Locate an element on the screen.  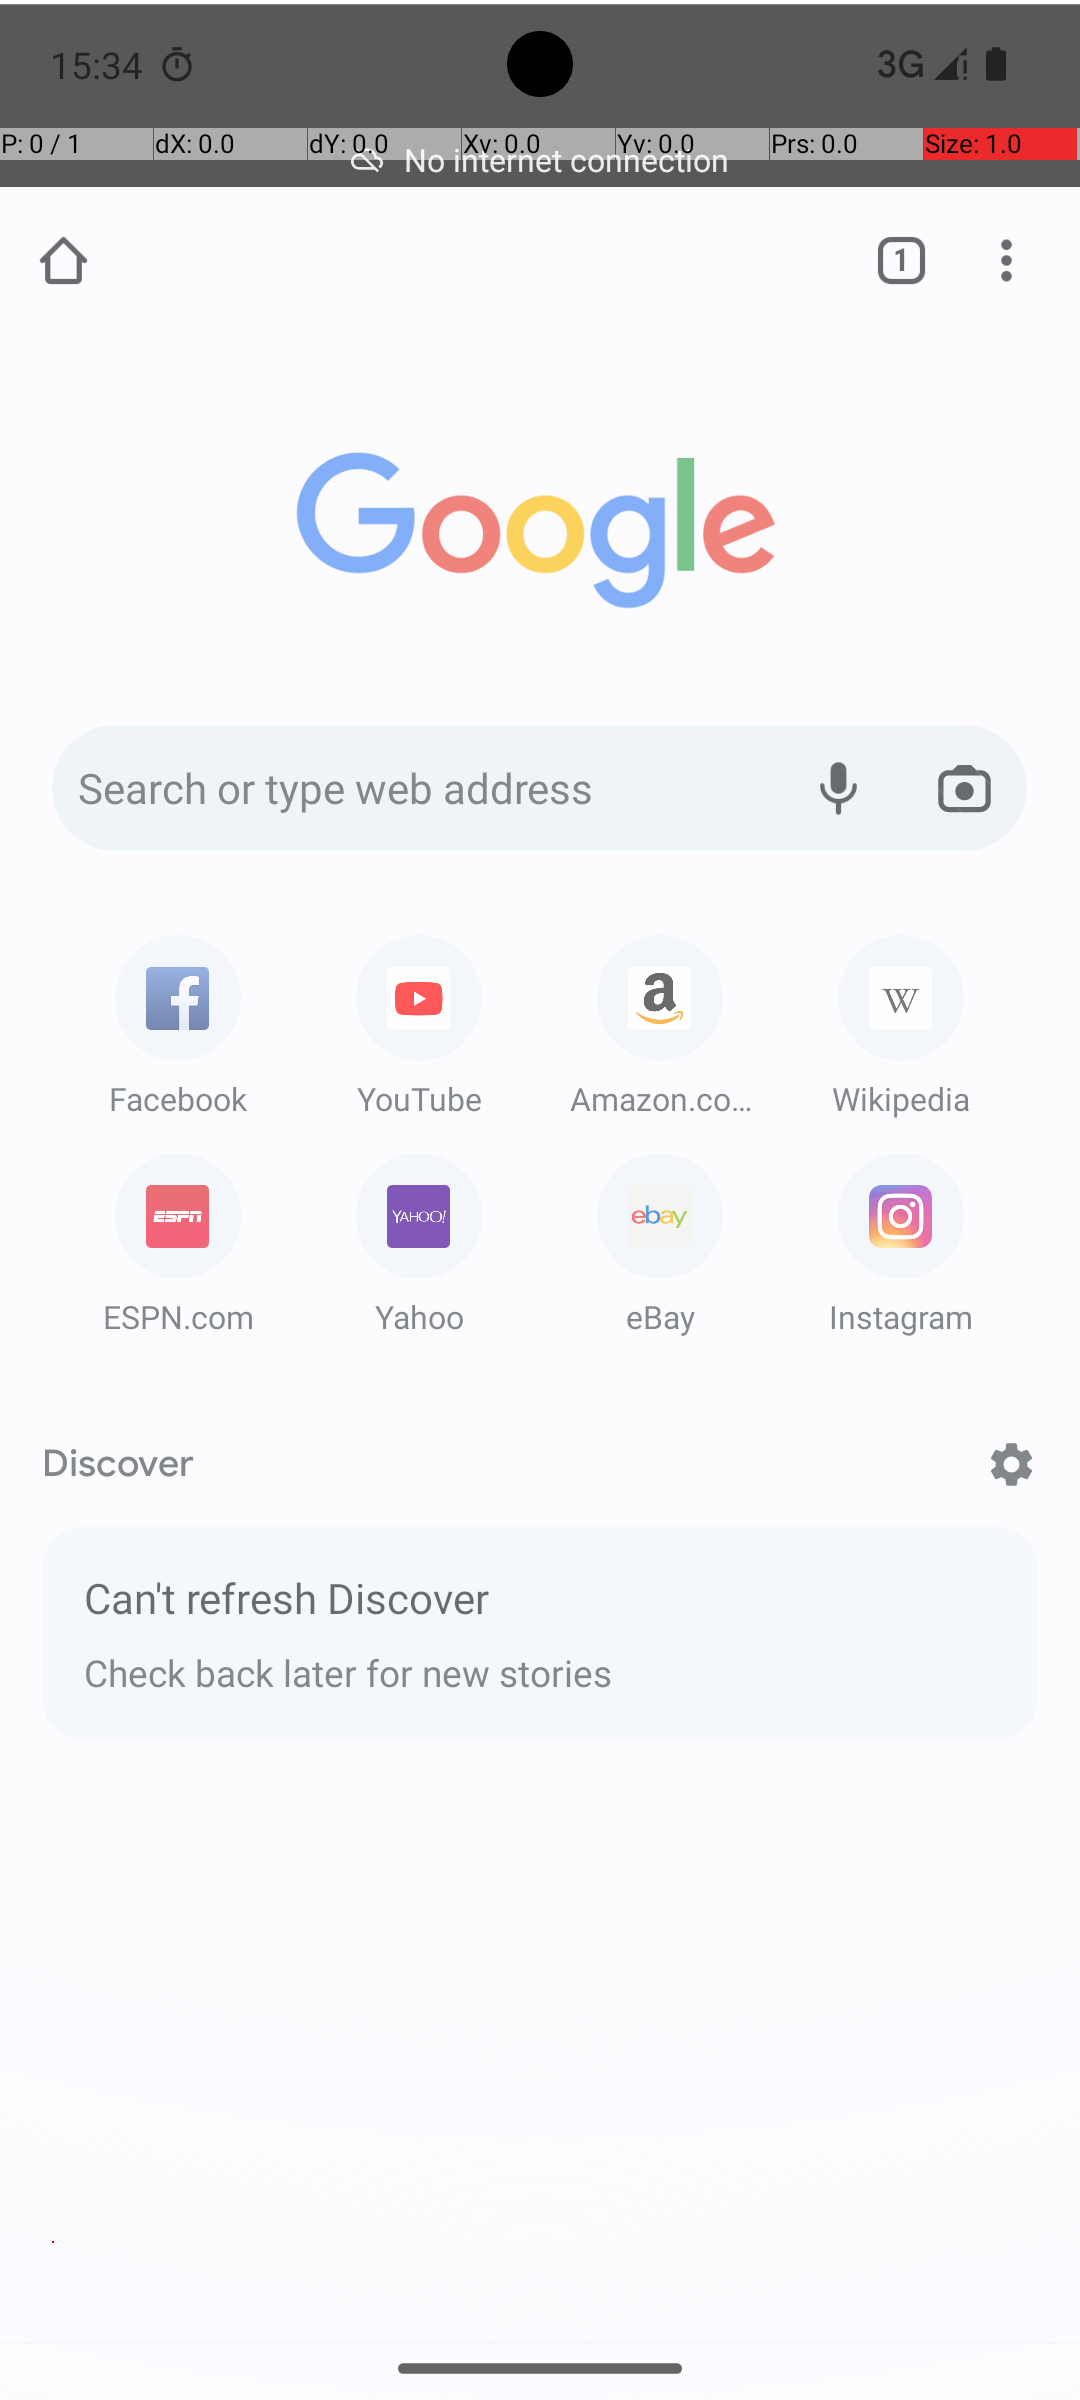
Can't refresh Discover is located at coordinates (540, 1604).